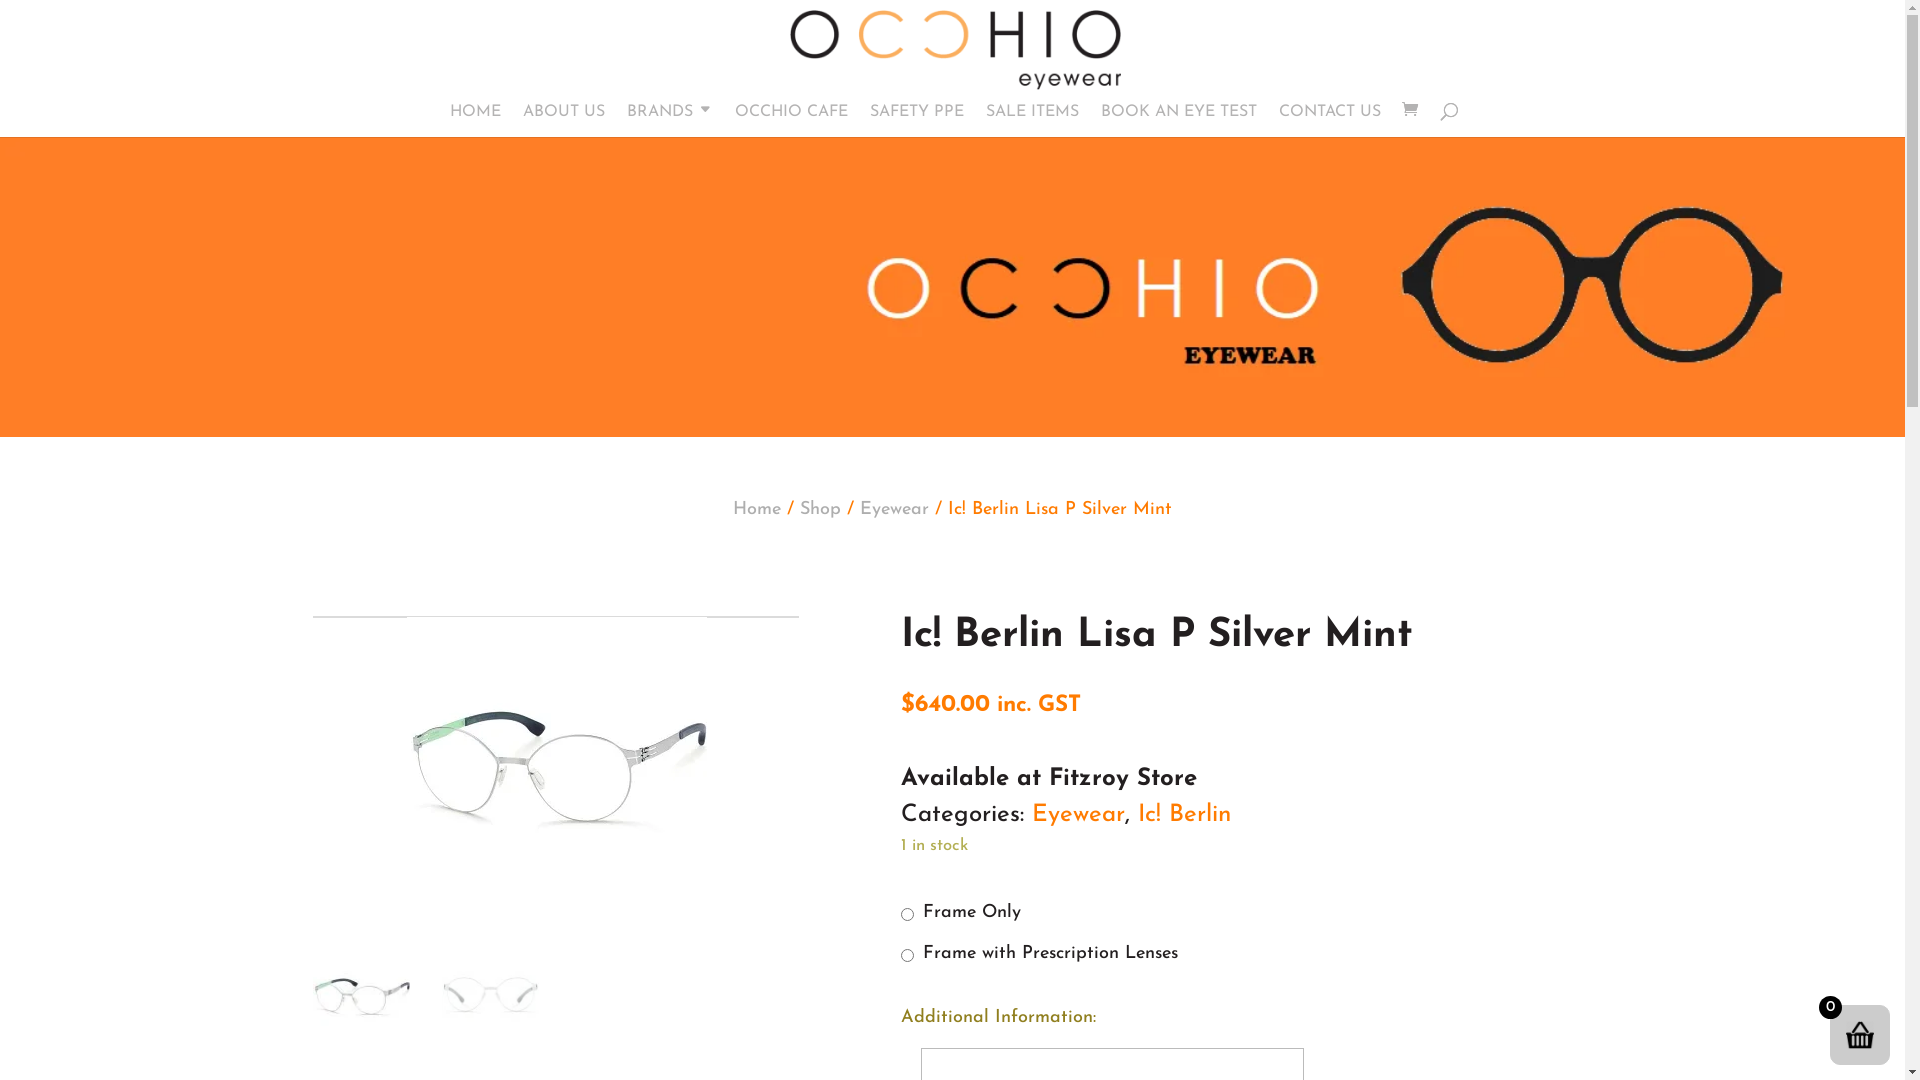 The width and height of the screenshot is (1920, 1080). What do you see at coordinates (894, 510) in the screenshot?
I see `Eyewear` at bounding box center [894, 510].